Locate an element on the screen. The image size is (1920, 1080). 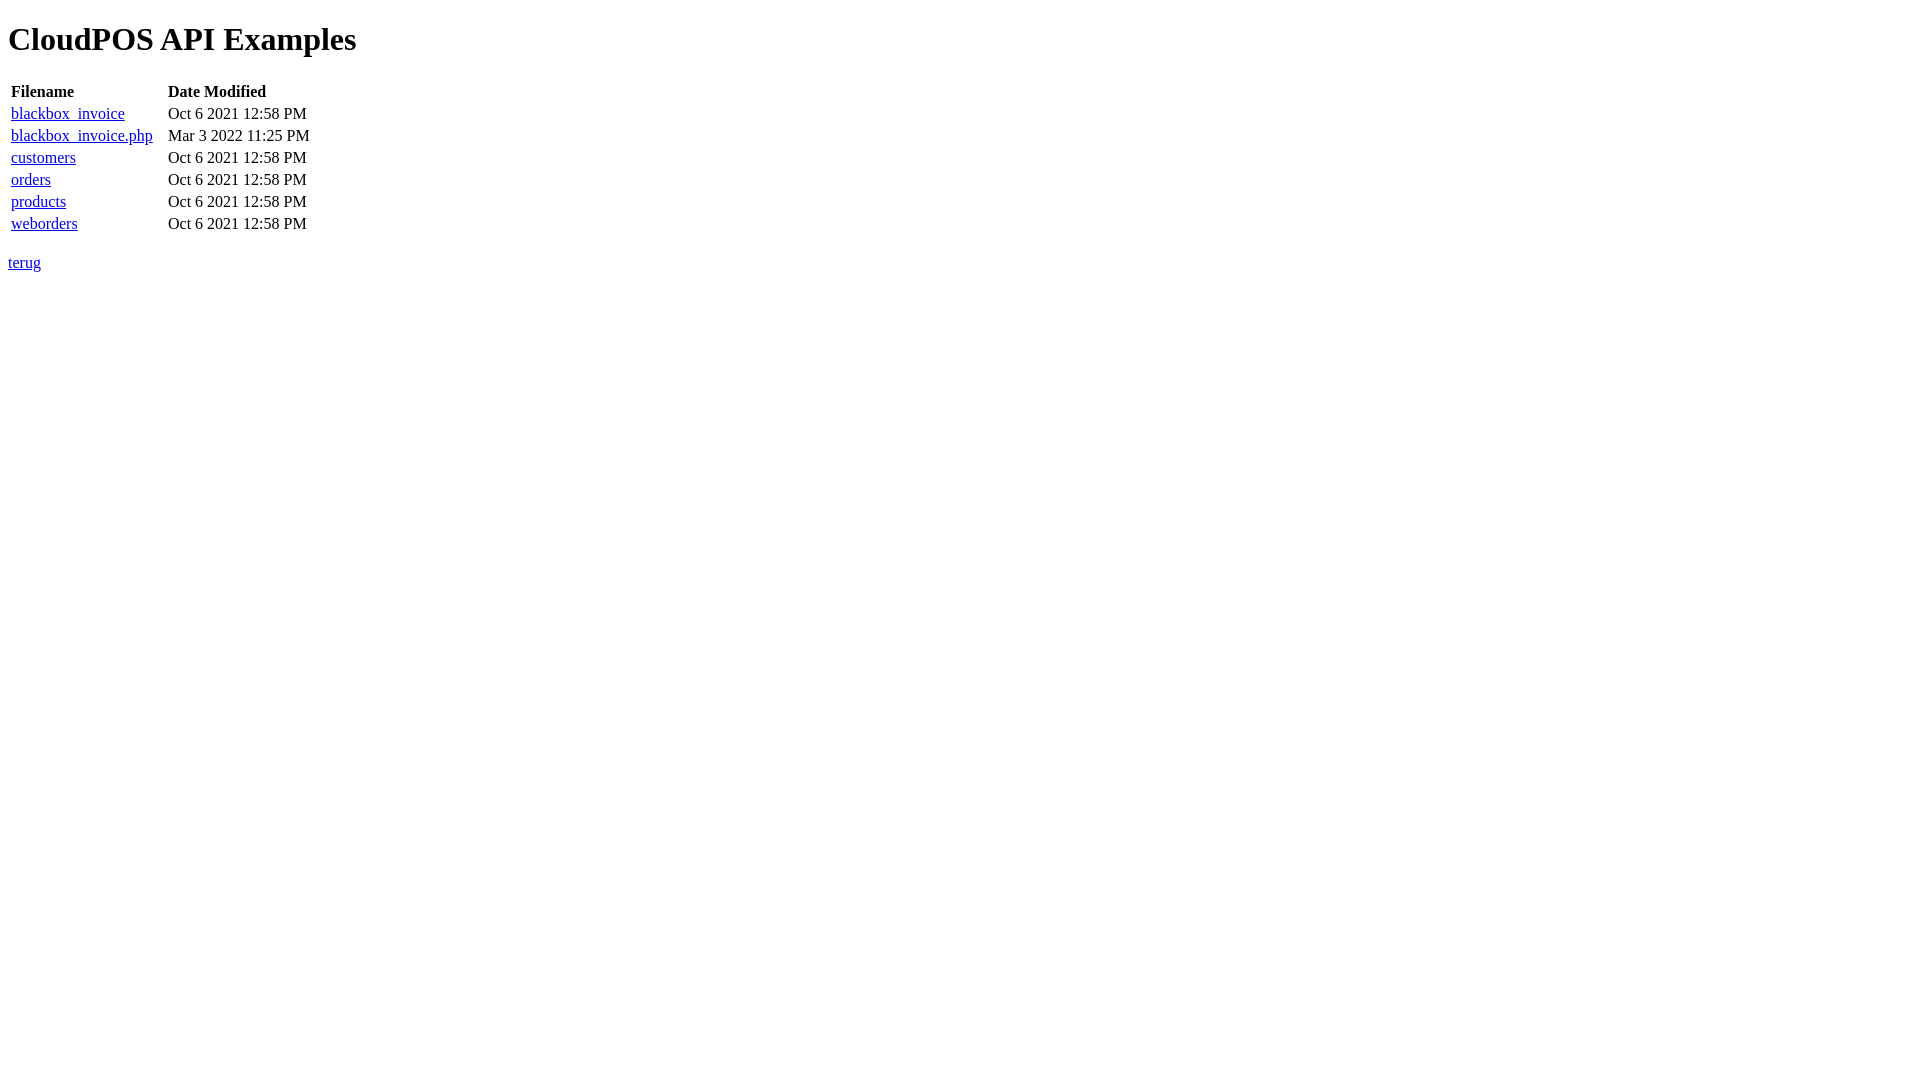
blackbox_invoice is located at coordinates (68, 114).